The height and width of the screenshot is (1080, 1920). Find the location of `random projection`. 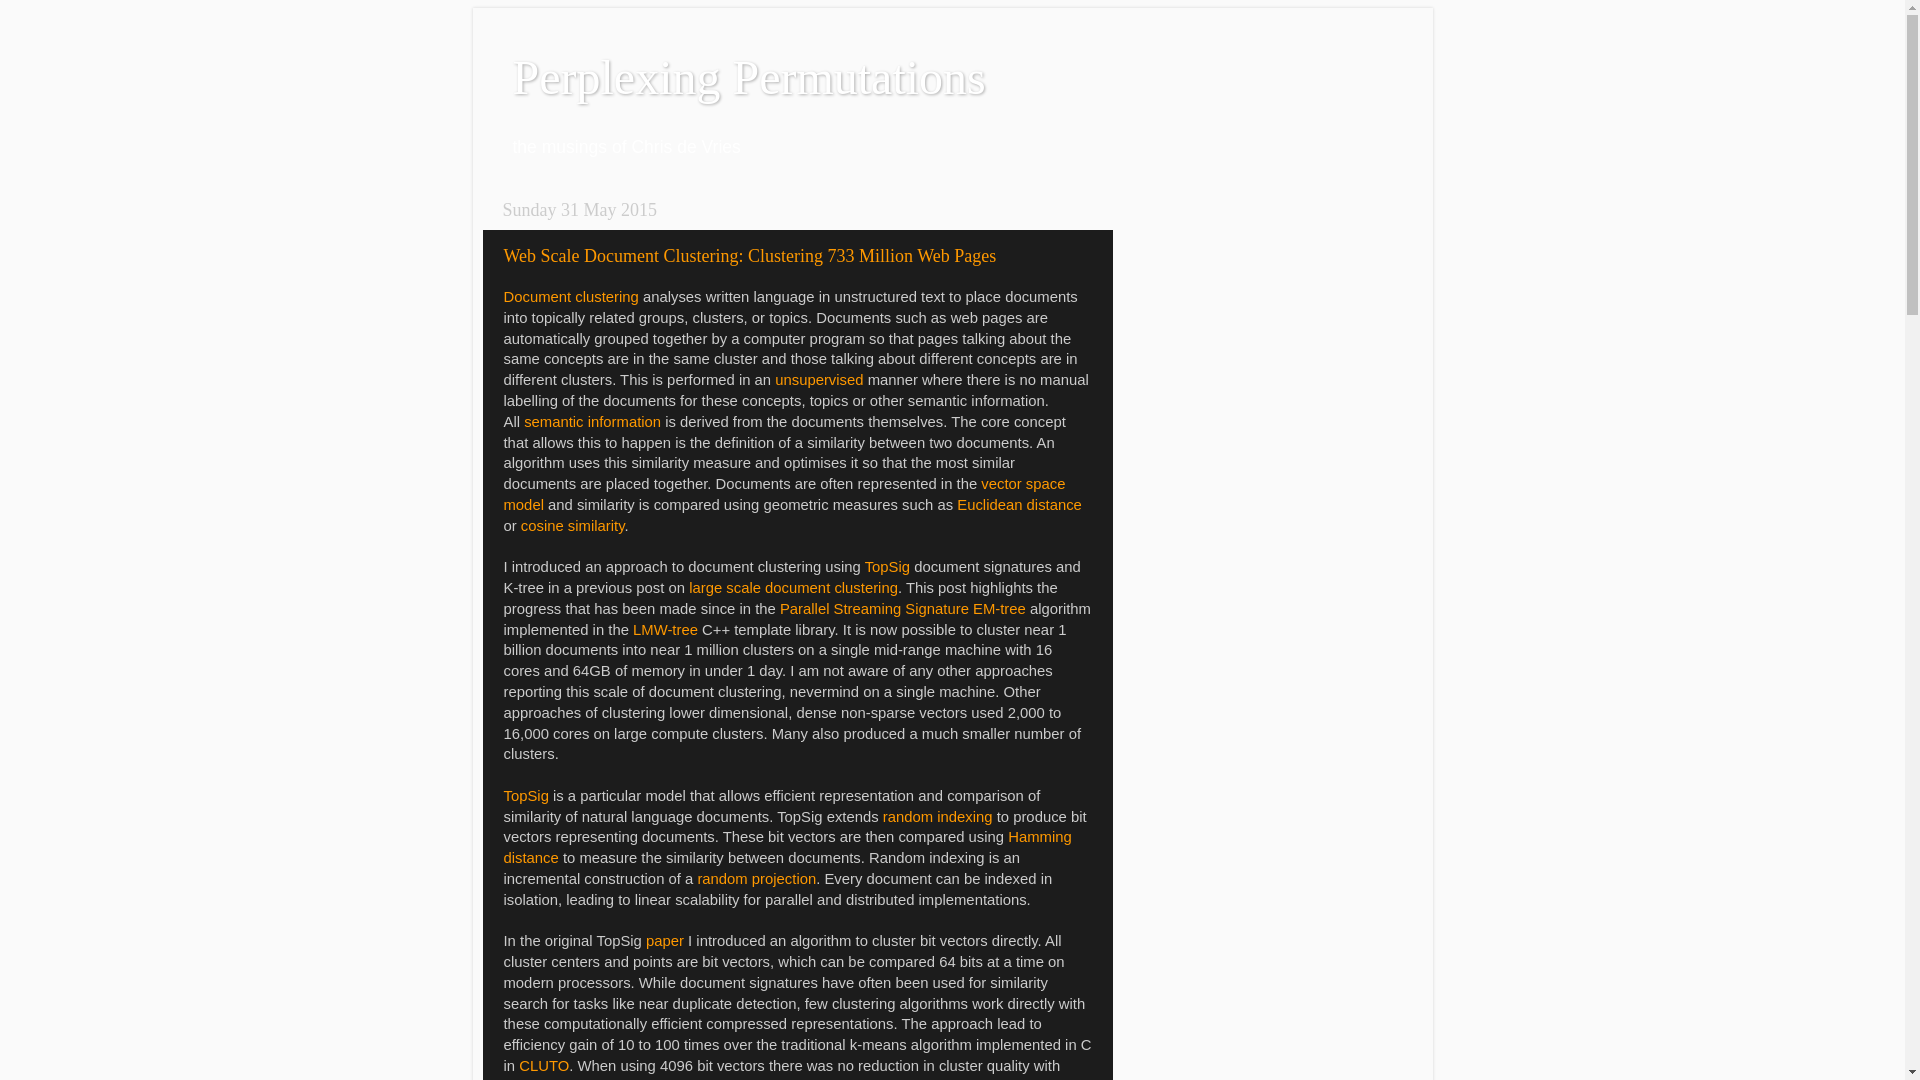

random projection is located at coordinates (756, 879).